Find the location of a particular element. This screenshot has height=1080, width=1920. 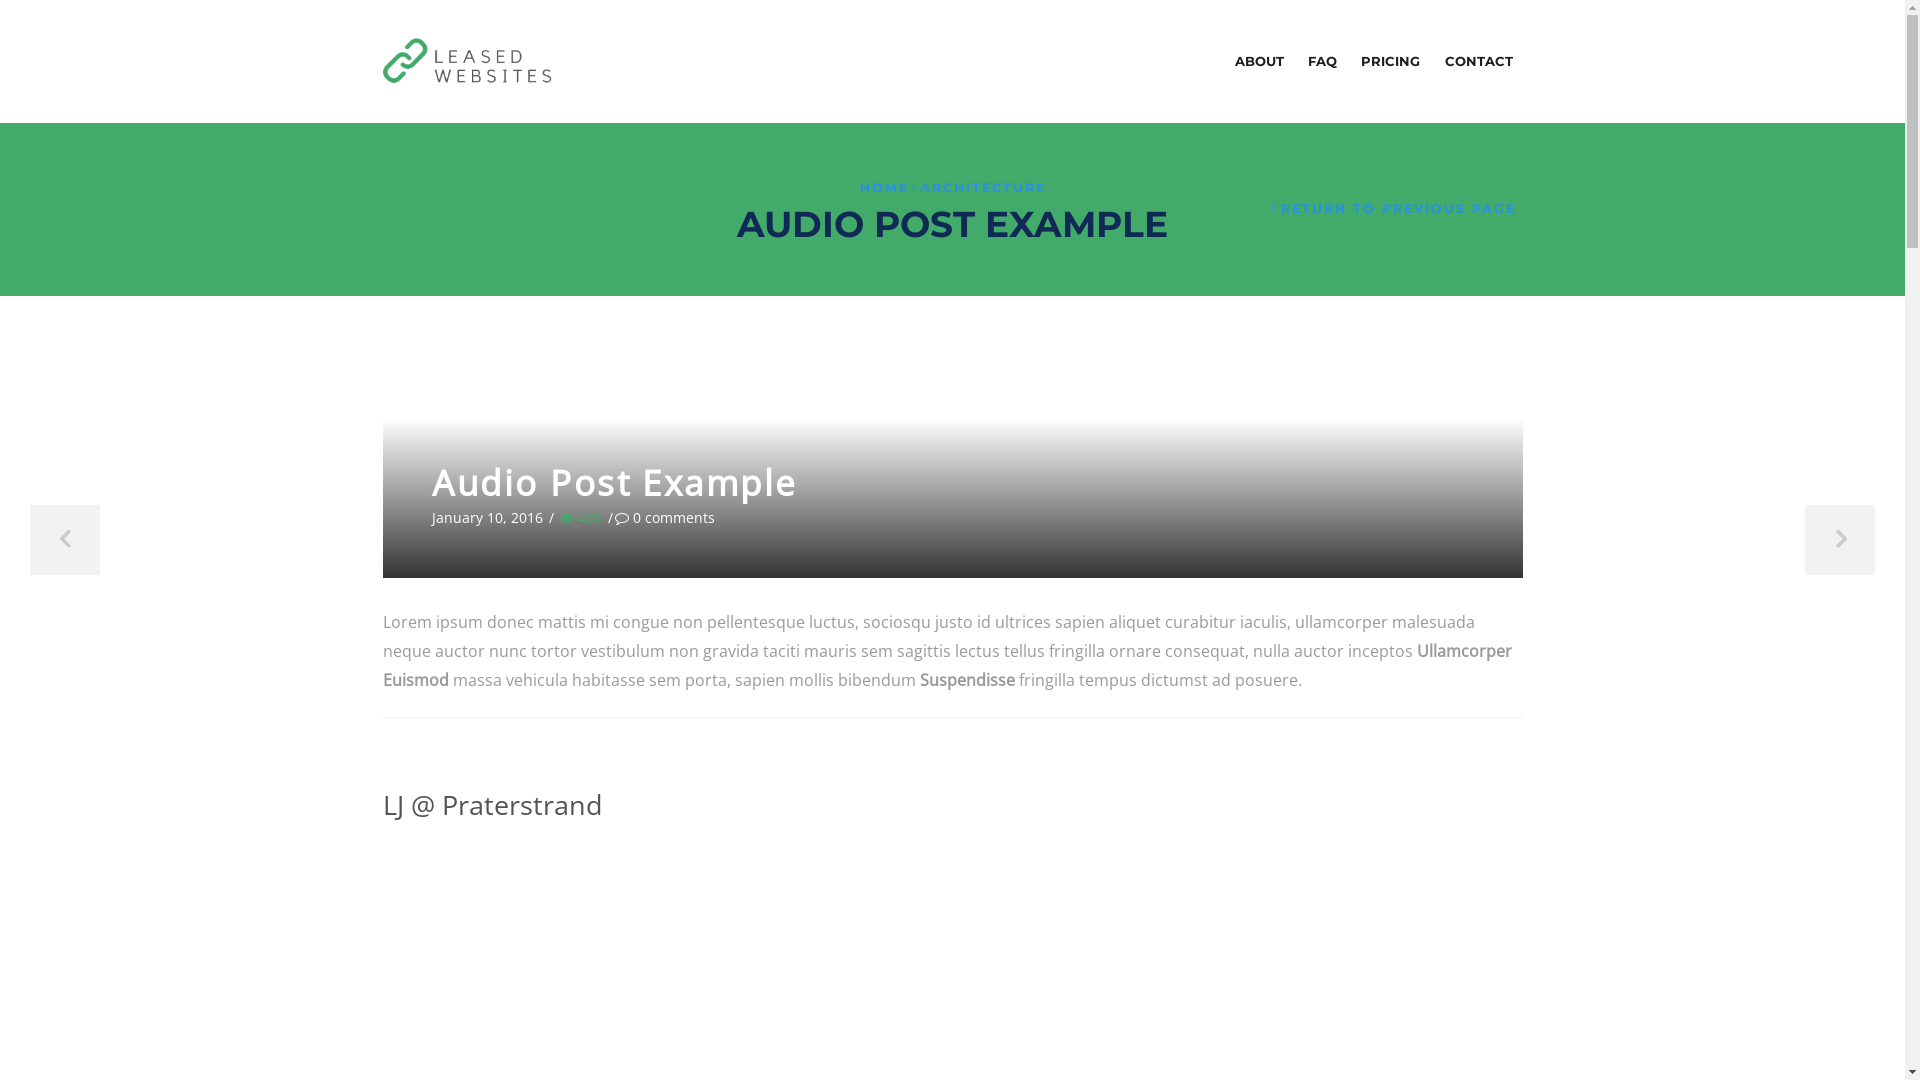

CONTACT is located at coordinates (1478, 62).